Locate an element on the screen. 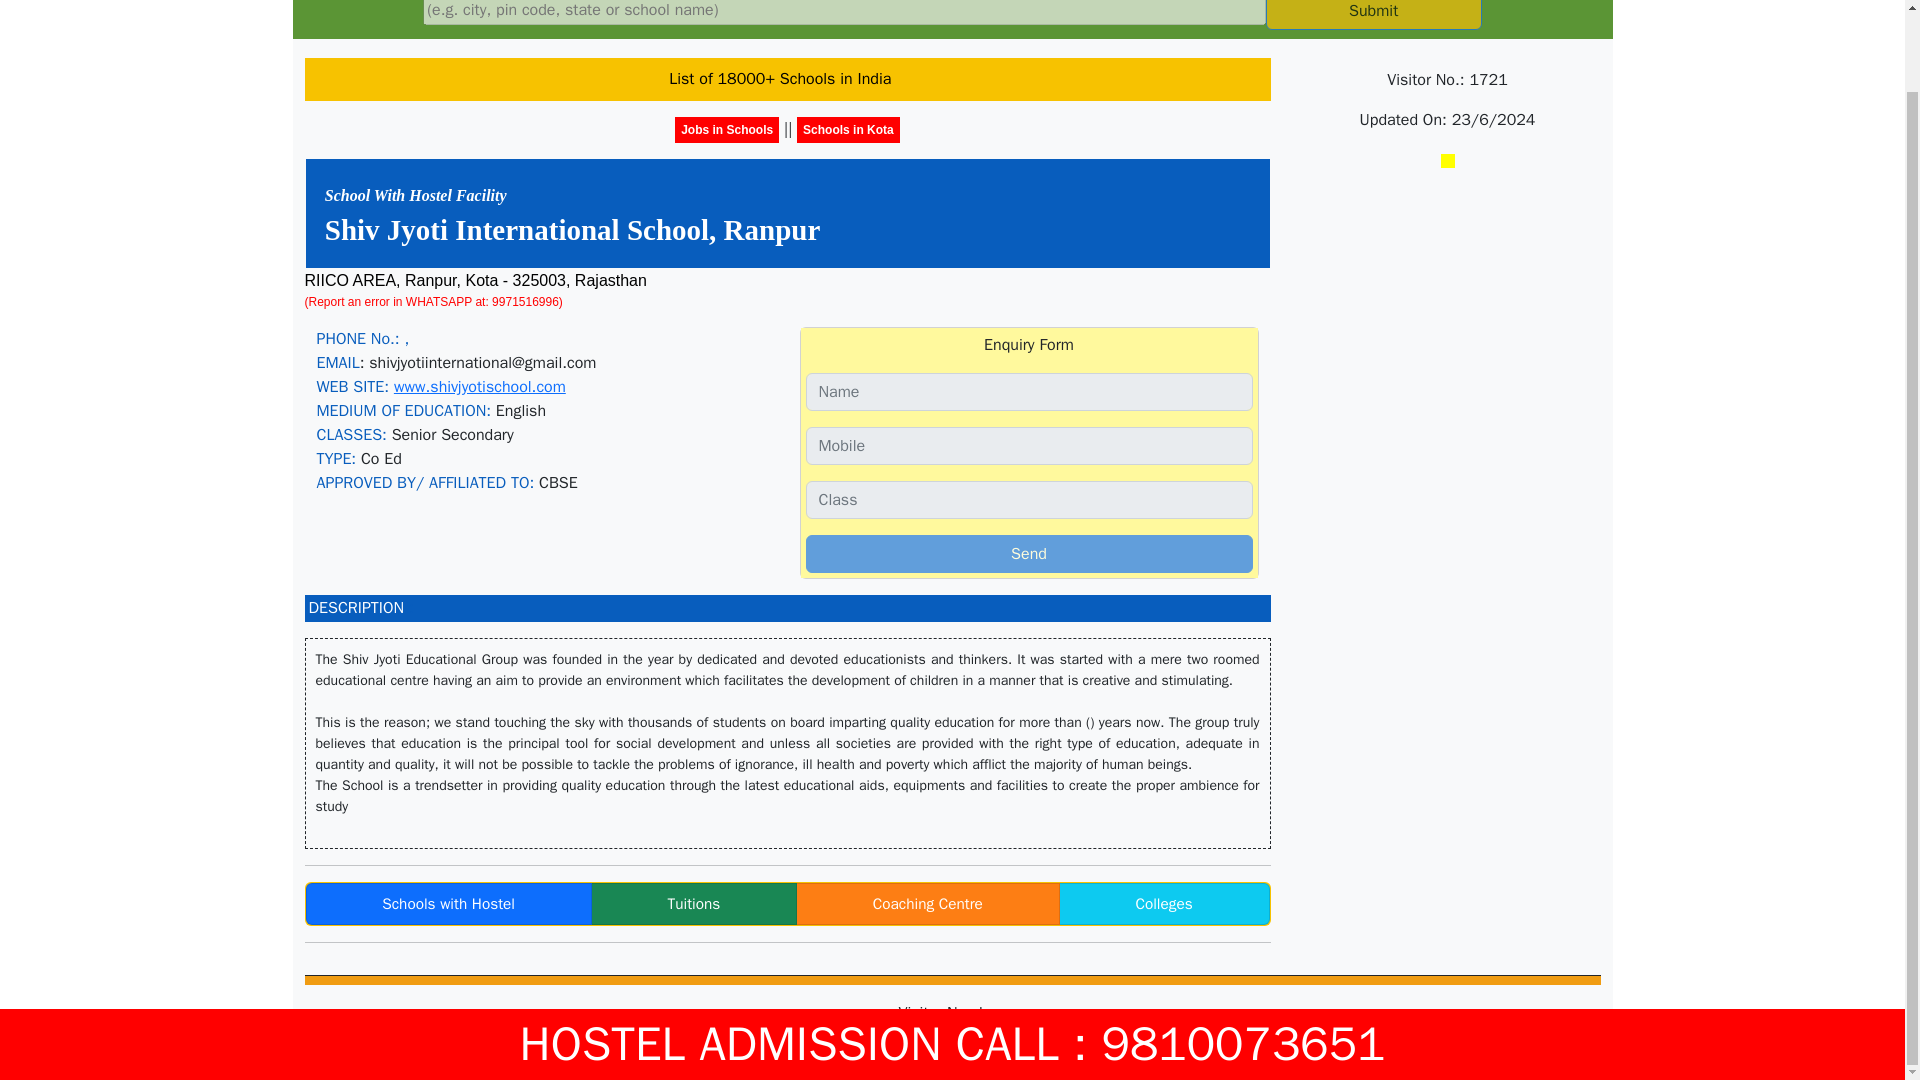  Schools in Delhi NCR is located at coordinates (694, 904).